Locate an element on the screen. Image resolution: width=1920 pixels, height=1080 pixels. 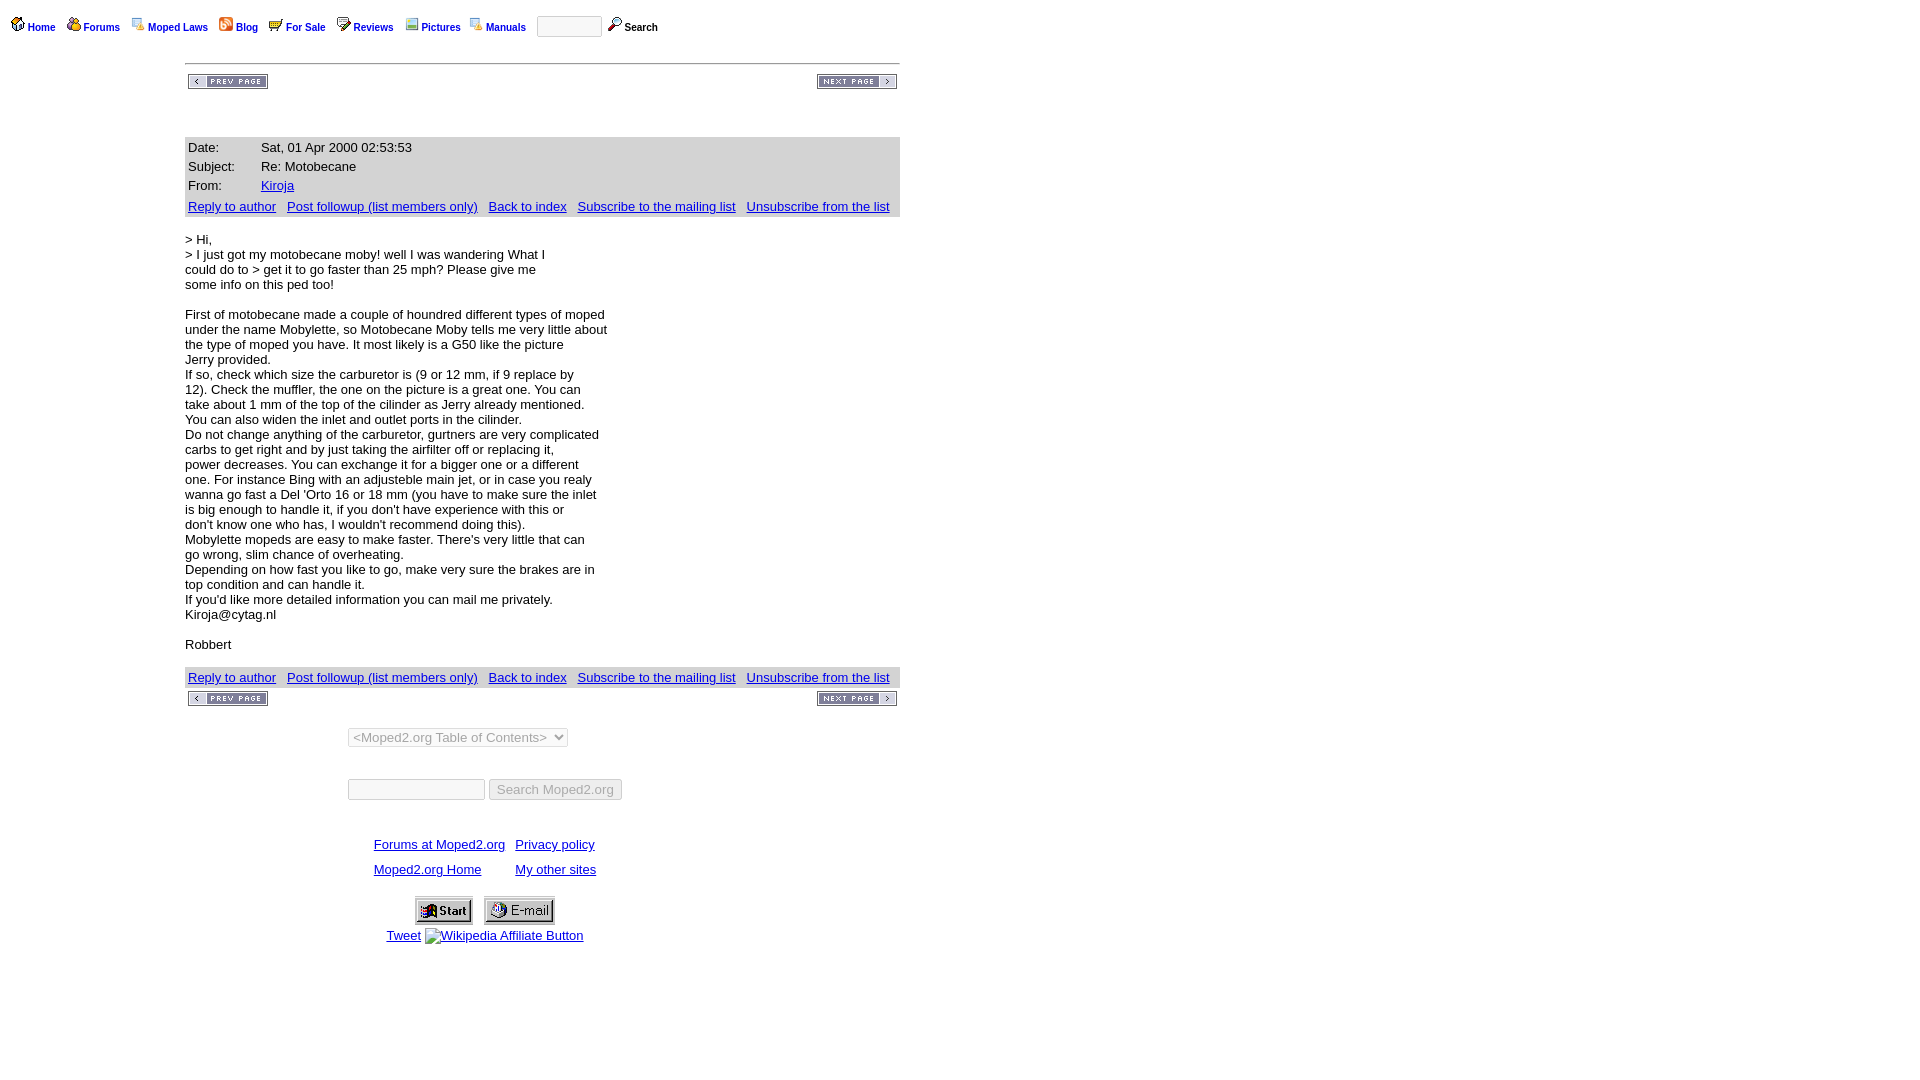
Pictures is located at coordinates (440, 27).